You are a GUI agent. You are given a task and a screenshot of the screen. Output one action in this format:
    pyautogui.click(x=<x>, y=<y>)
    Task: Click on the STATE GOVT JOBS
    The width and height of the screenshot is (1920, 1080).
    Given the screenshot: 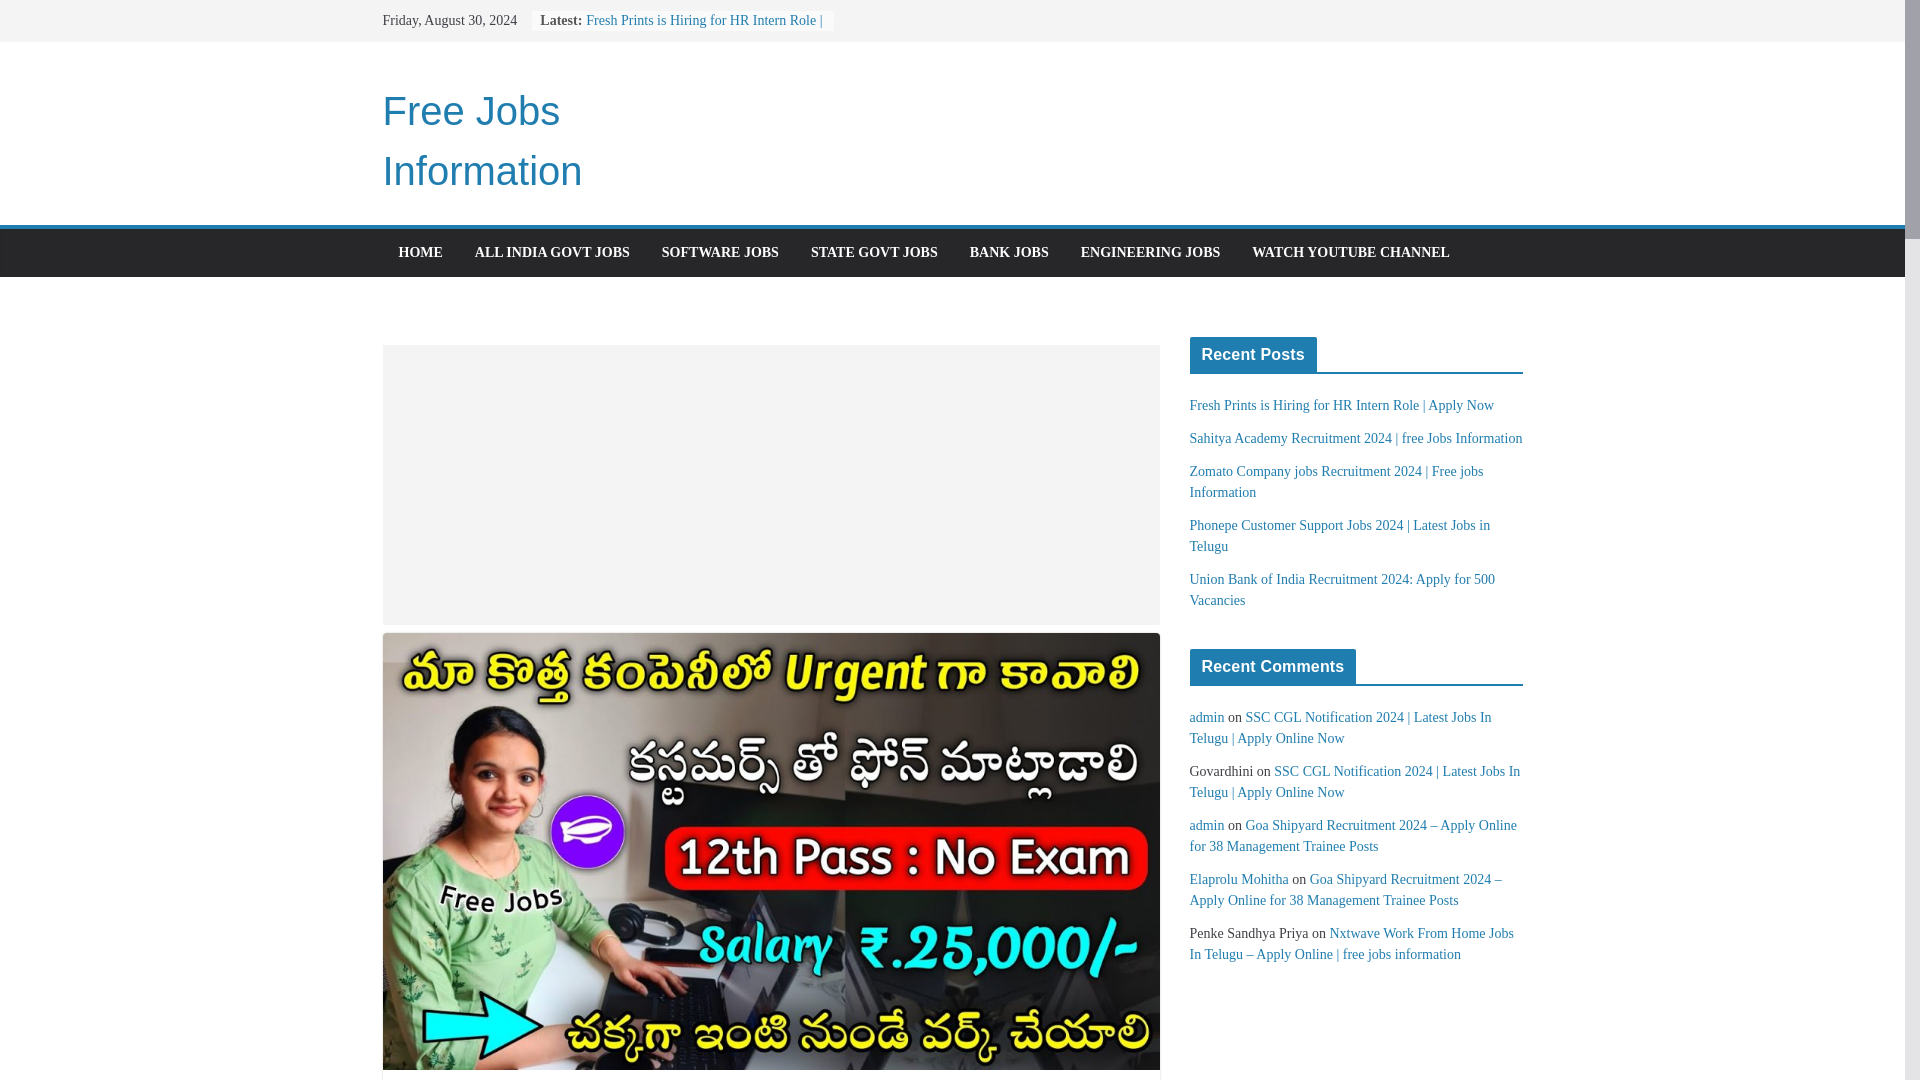 What is the action you would take?
    pyautogui.click(x=874, y=252)
    